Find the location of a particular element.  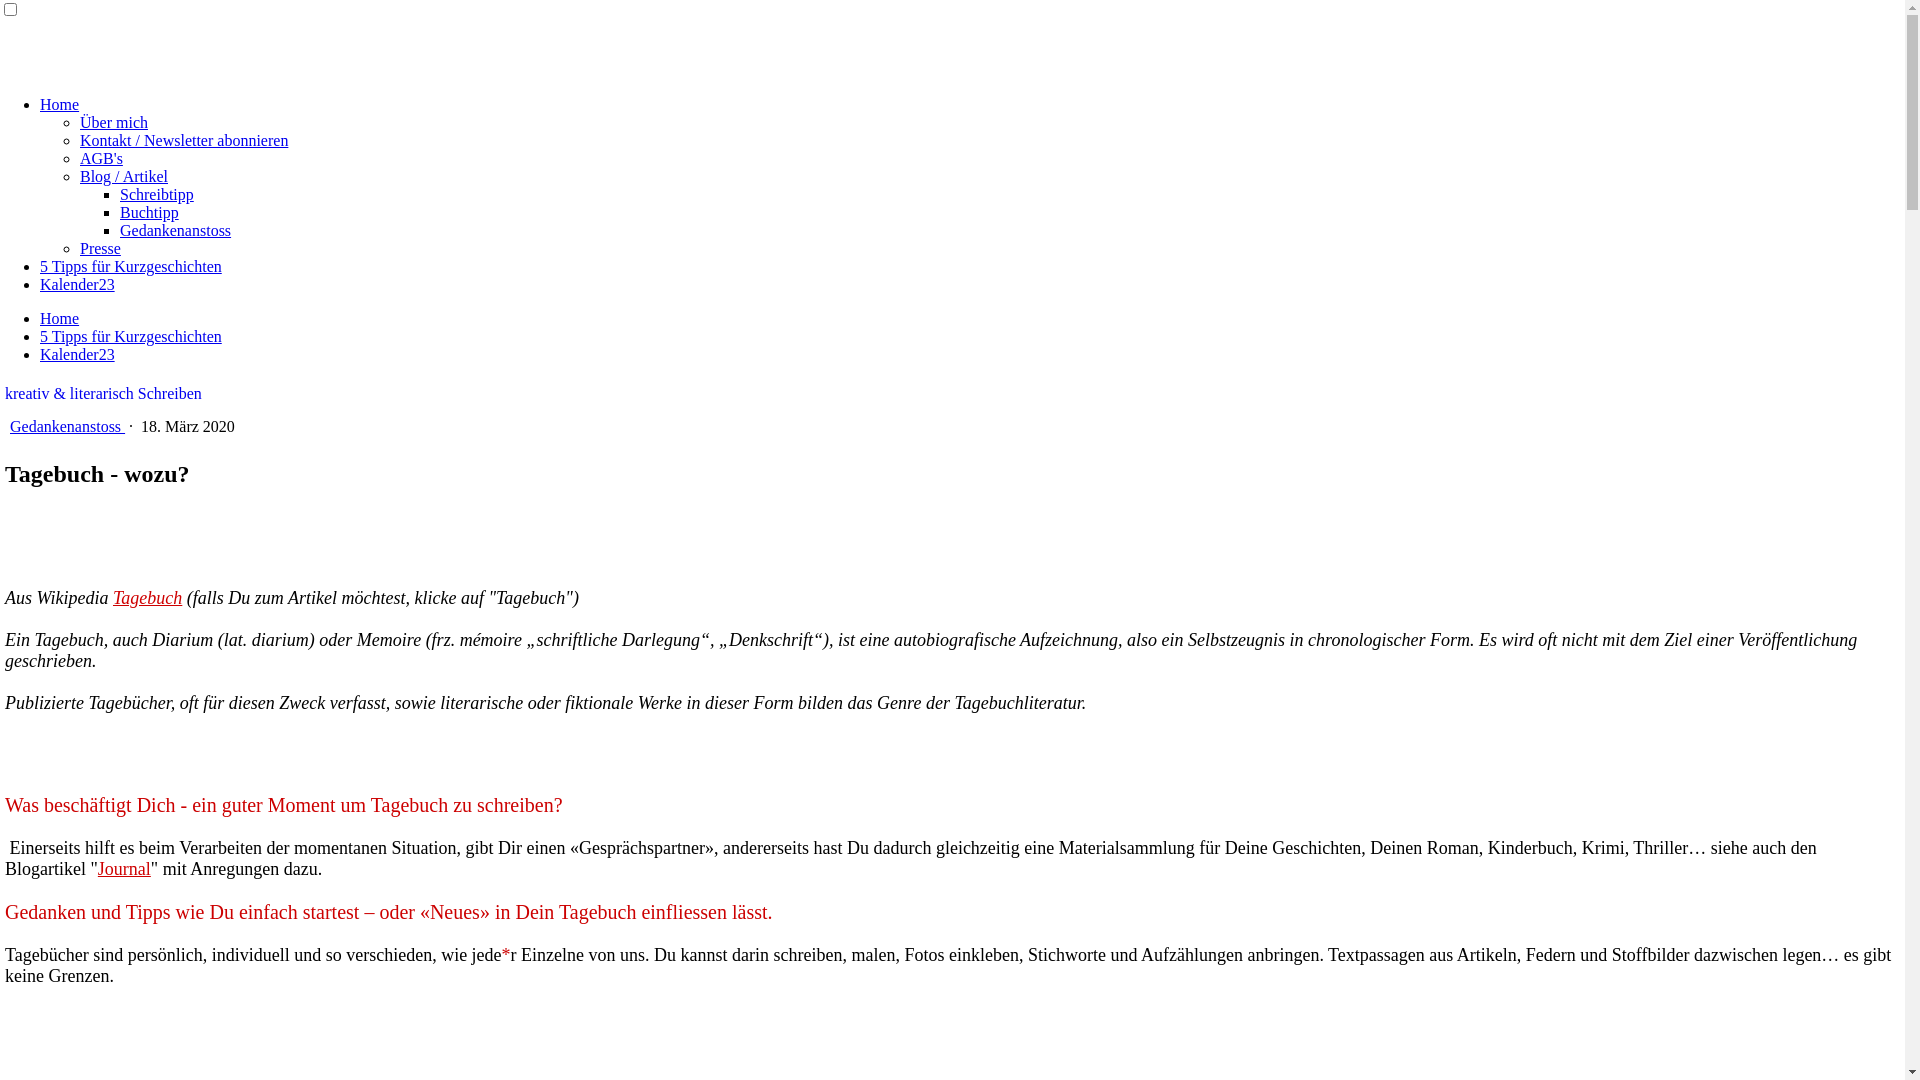

kreativ & literarisch Schreiben is located at coordinates (104, 393).